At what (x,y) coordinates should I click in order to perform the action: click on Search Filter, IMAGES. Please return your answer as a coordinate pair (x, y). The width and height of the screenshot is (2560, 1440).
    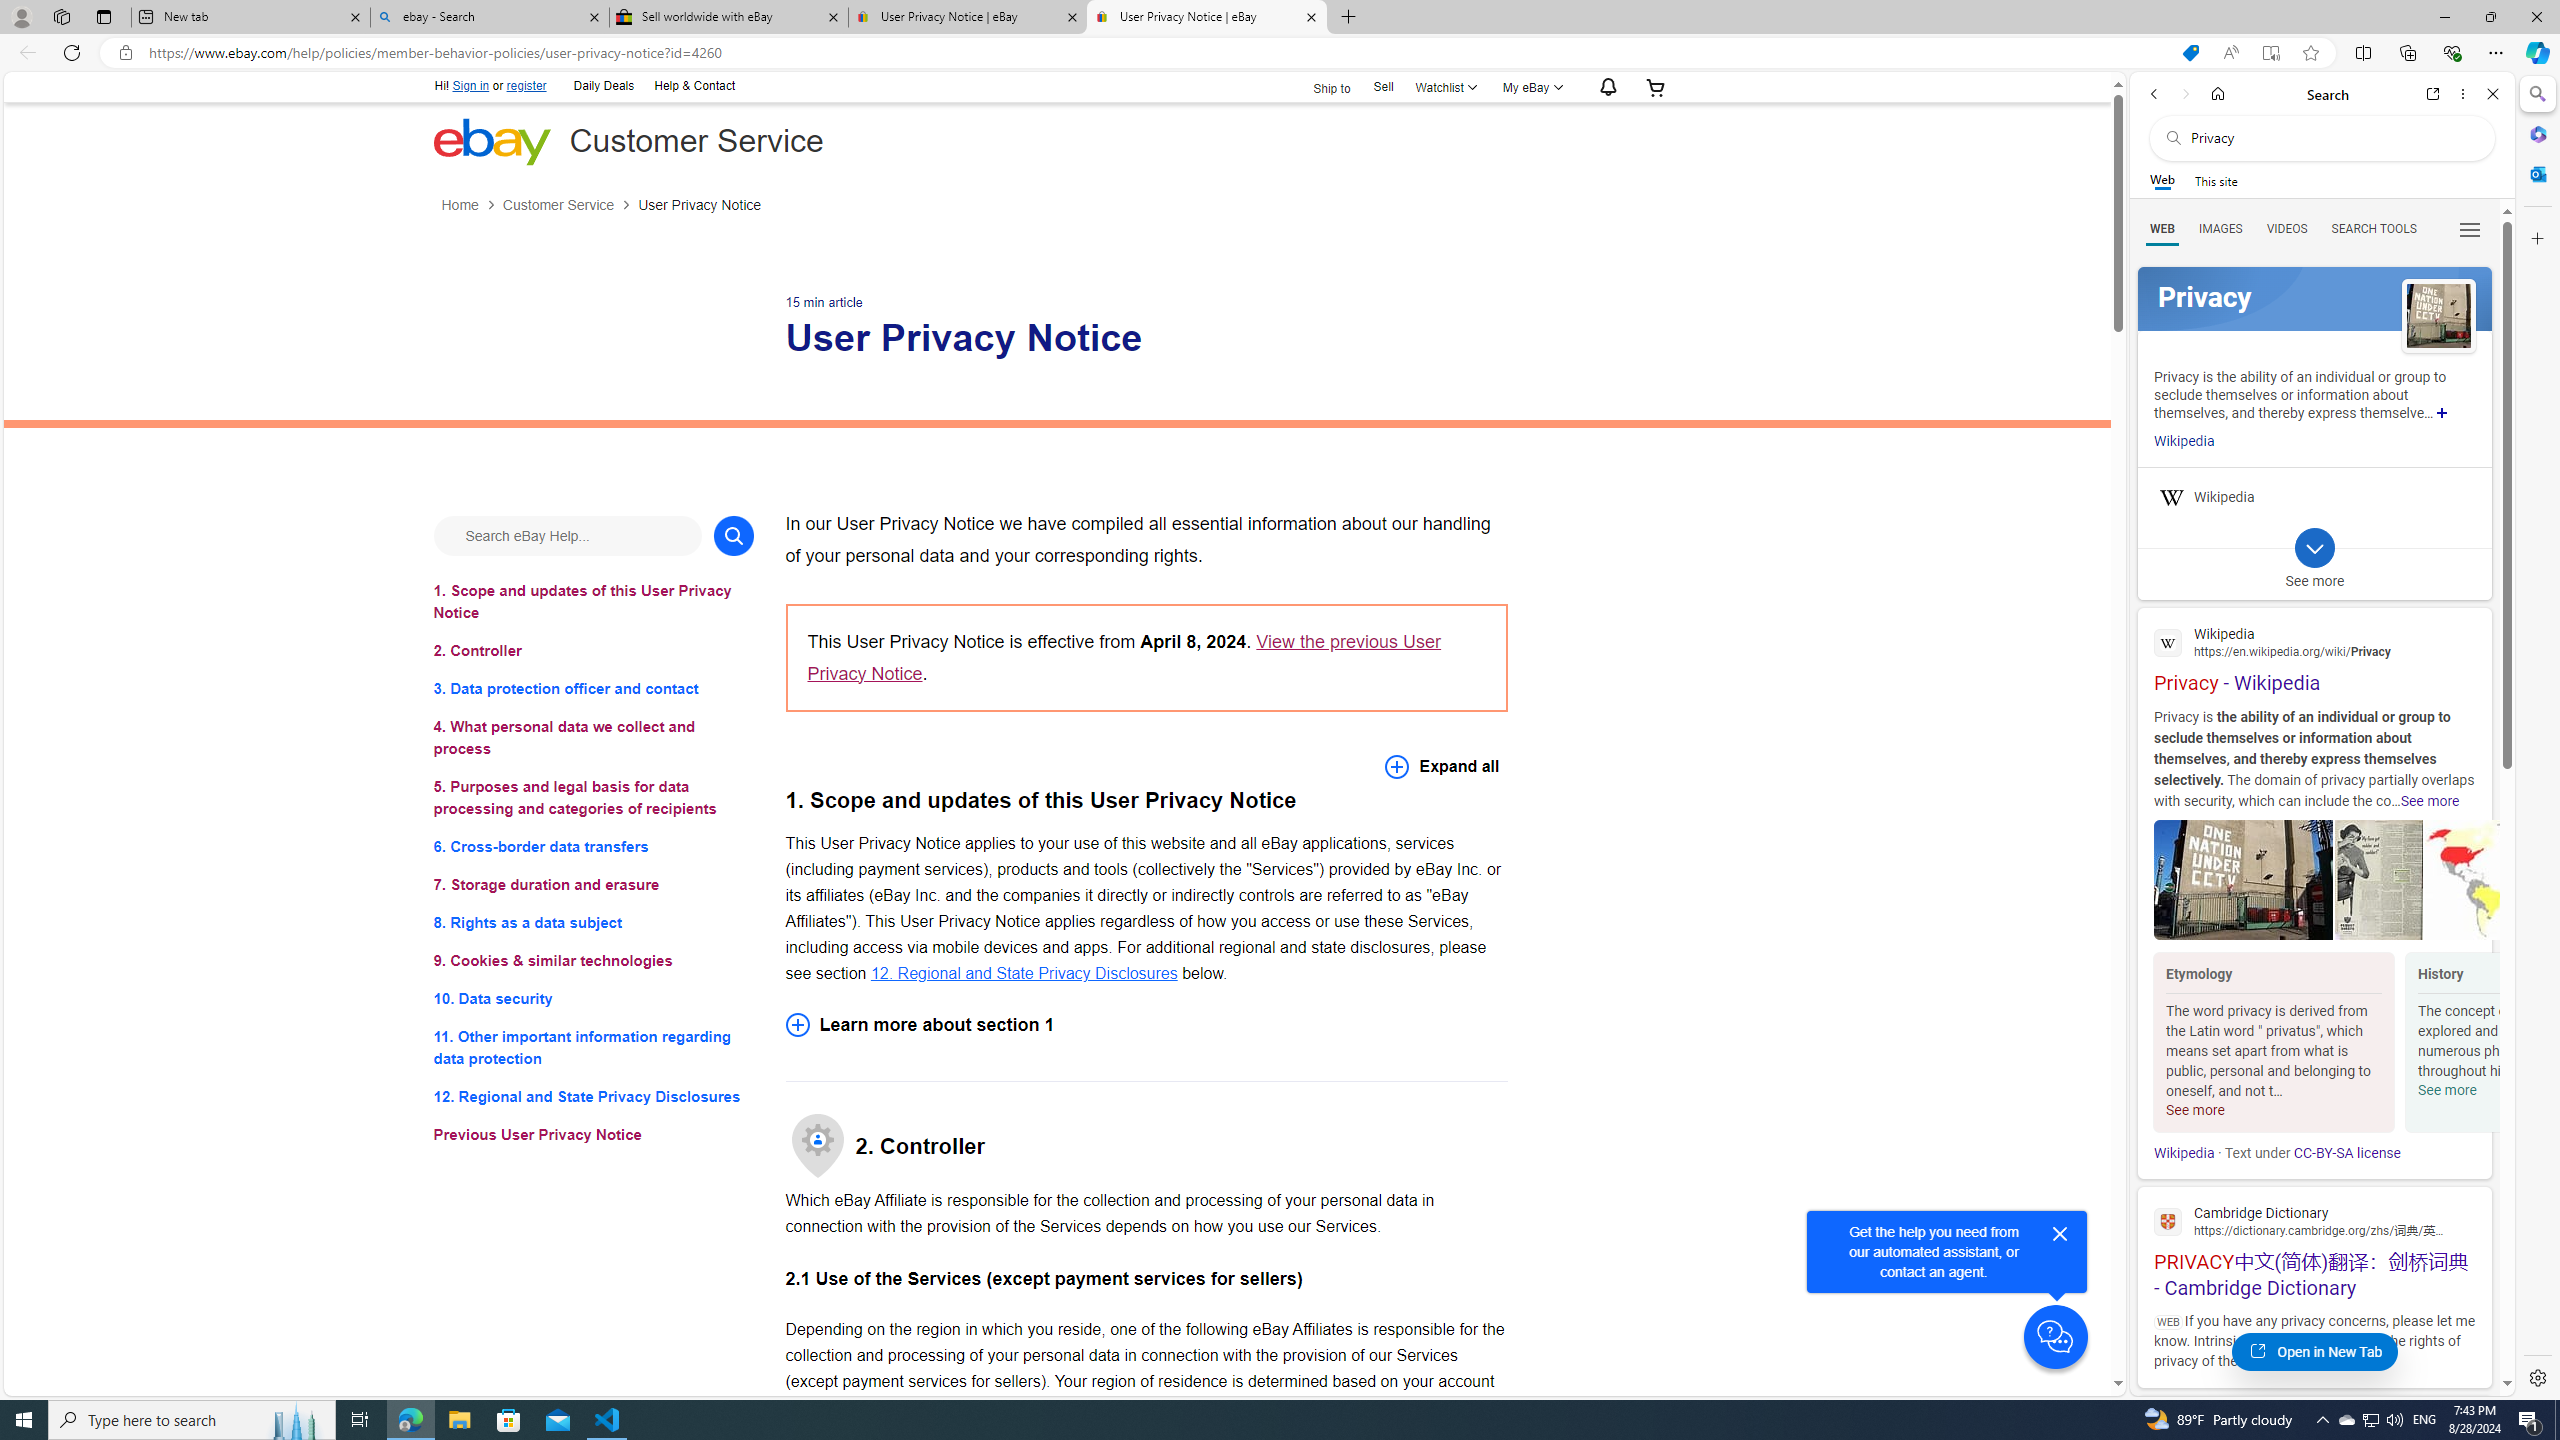
    Looking at the image, I should click on (2220, 228).